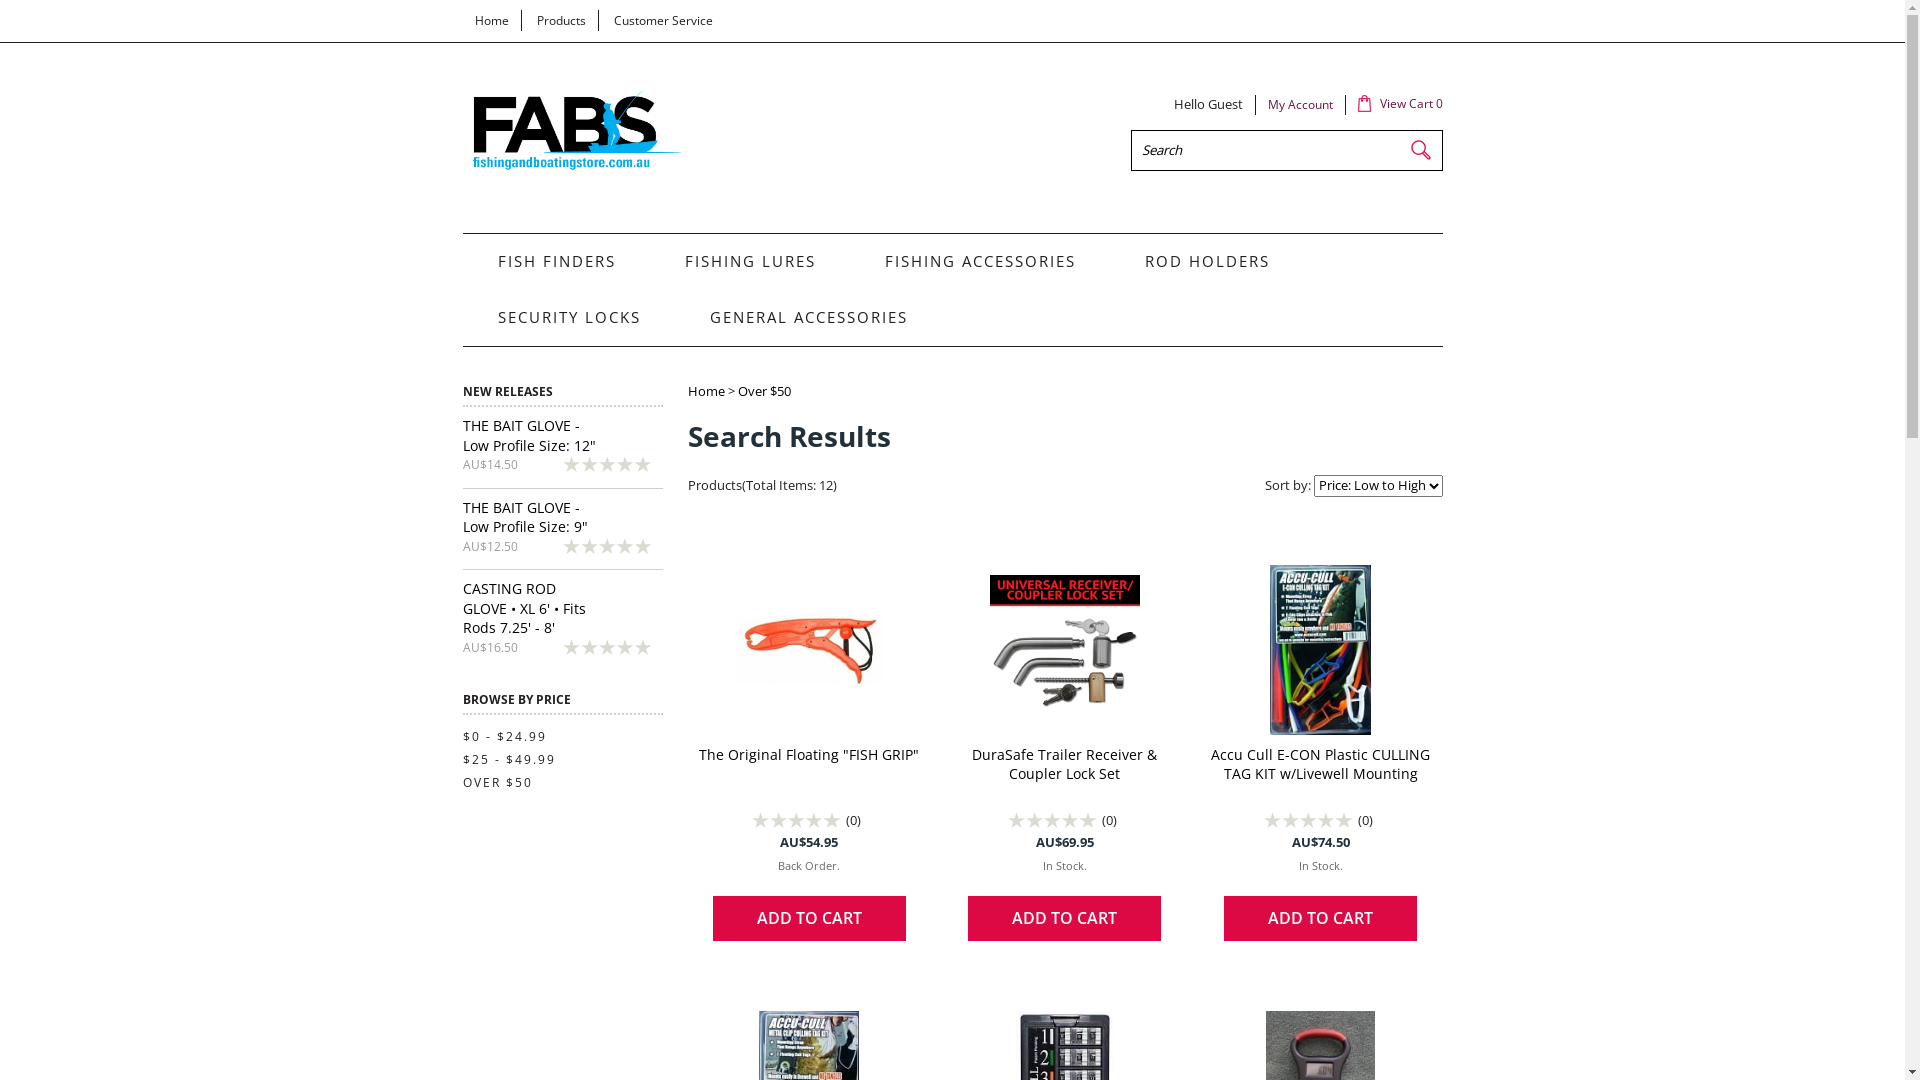  Describe the element at coordinates (491, 20) in the screenshot. I see `Home` at that location.